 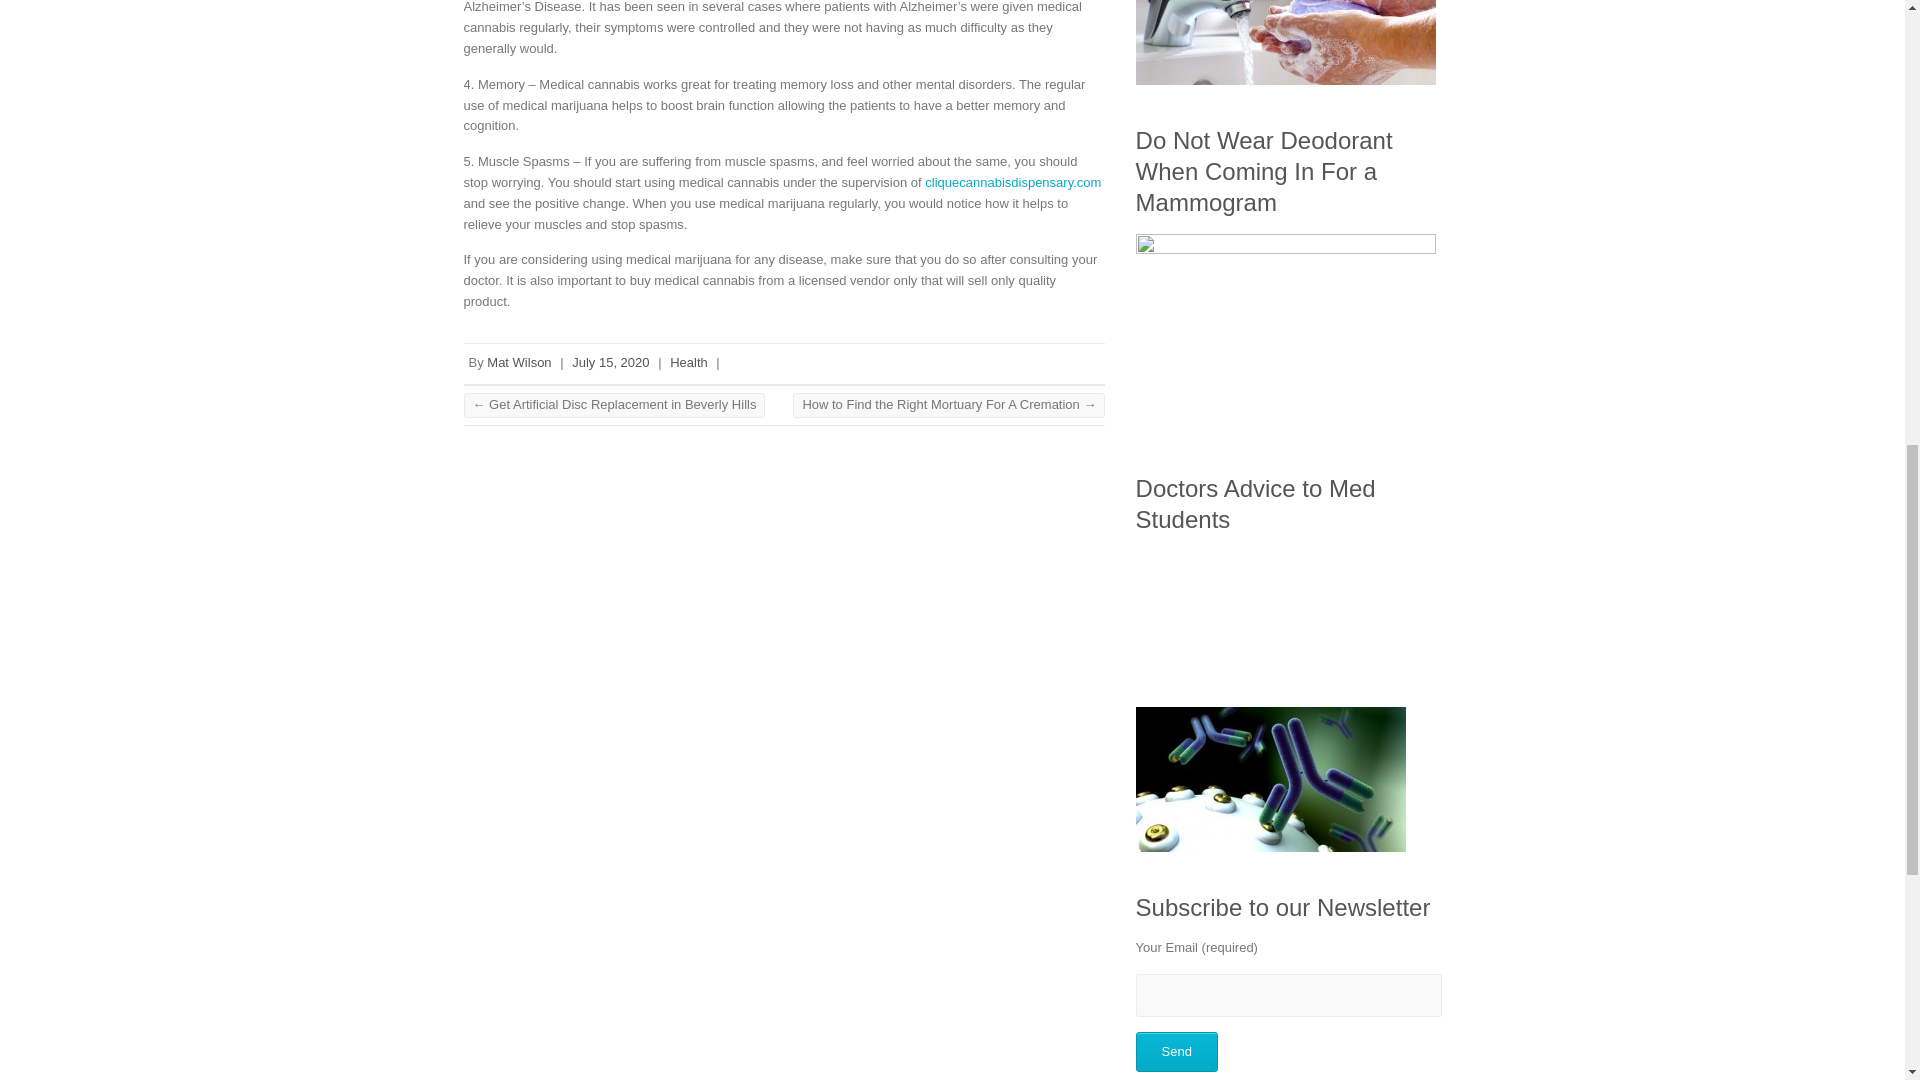 I want to click on Health, so click(x=689, y=362).